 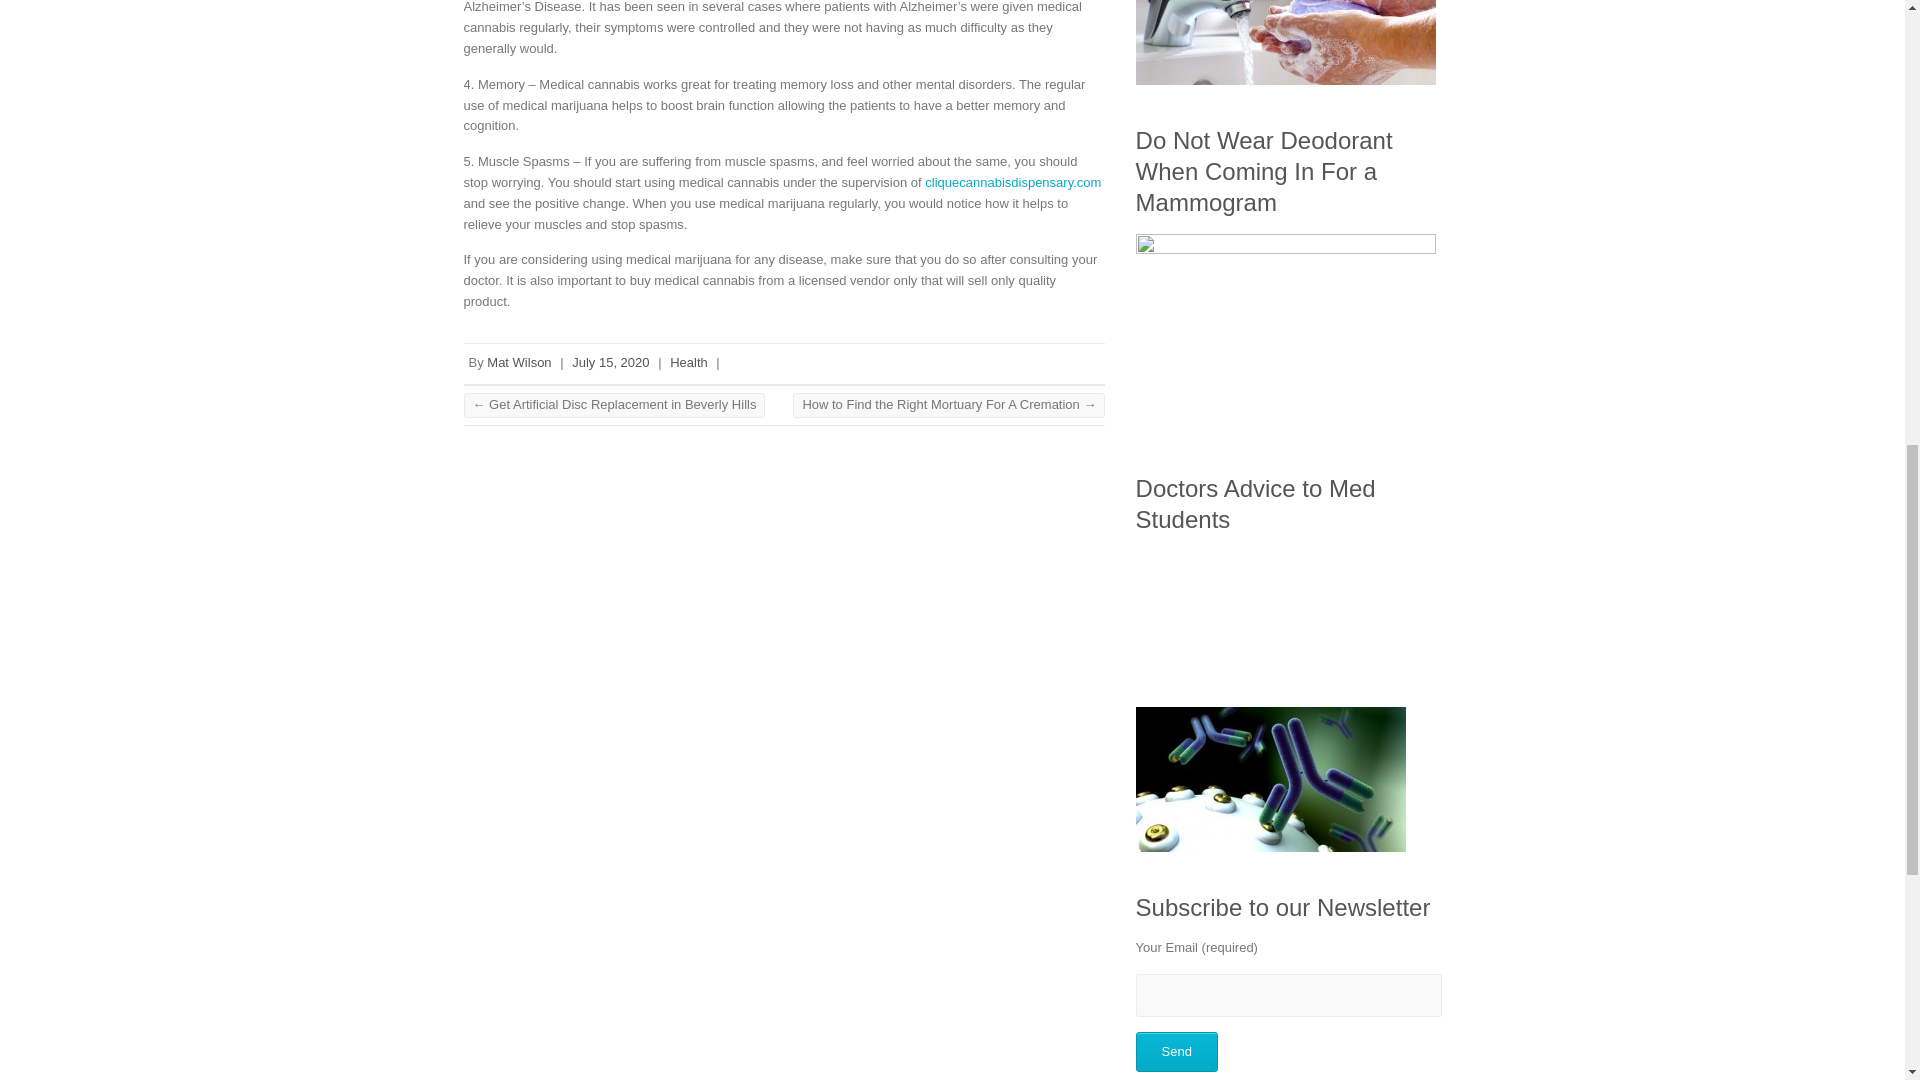 I want to click on Health, so click(x=689, y=362).